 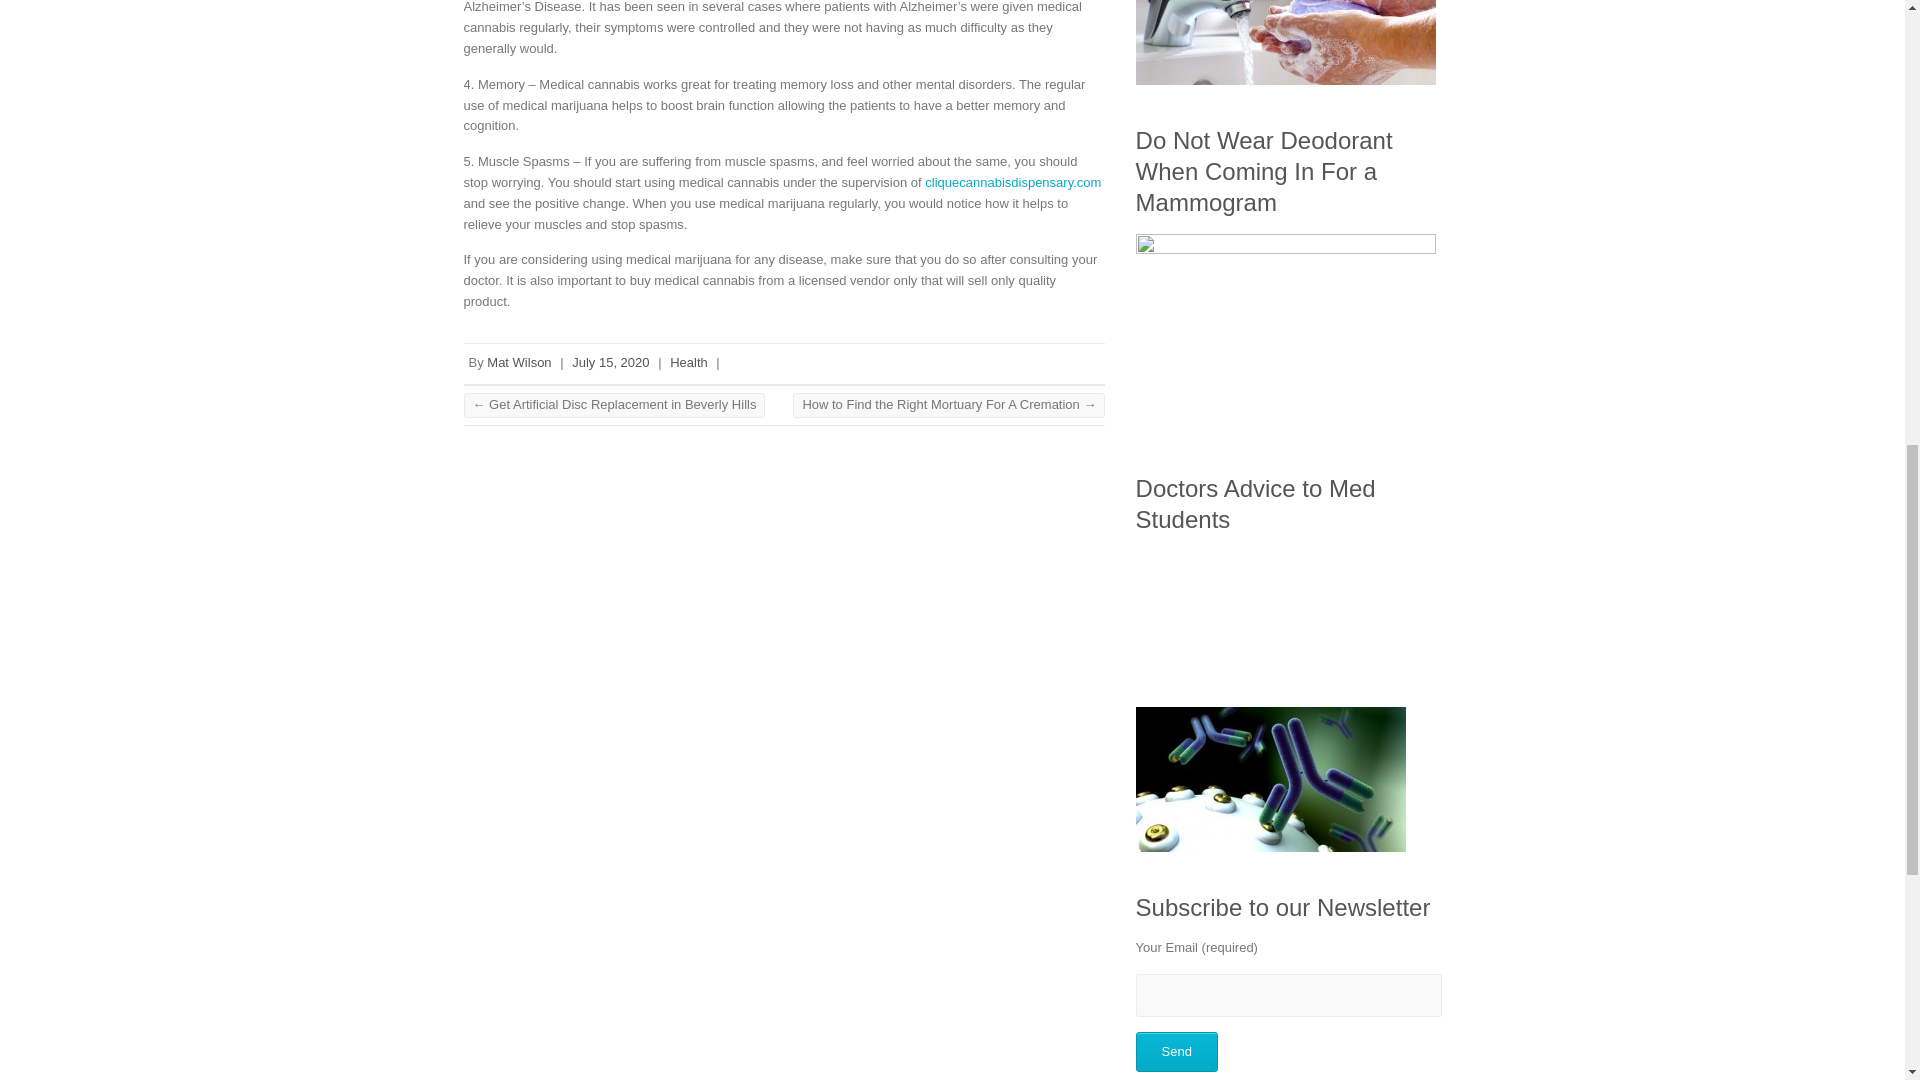 I want to click on Health, so click(x=689, y=362).